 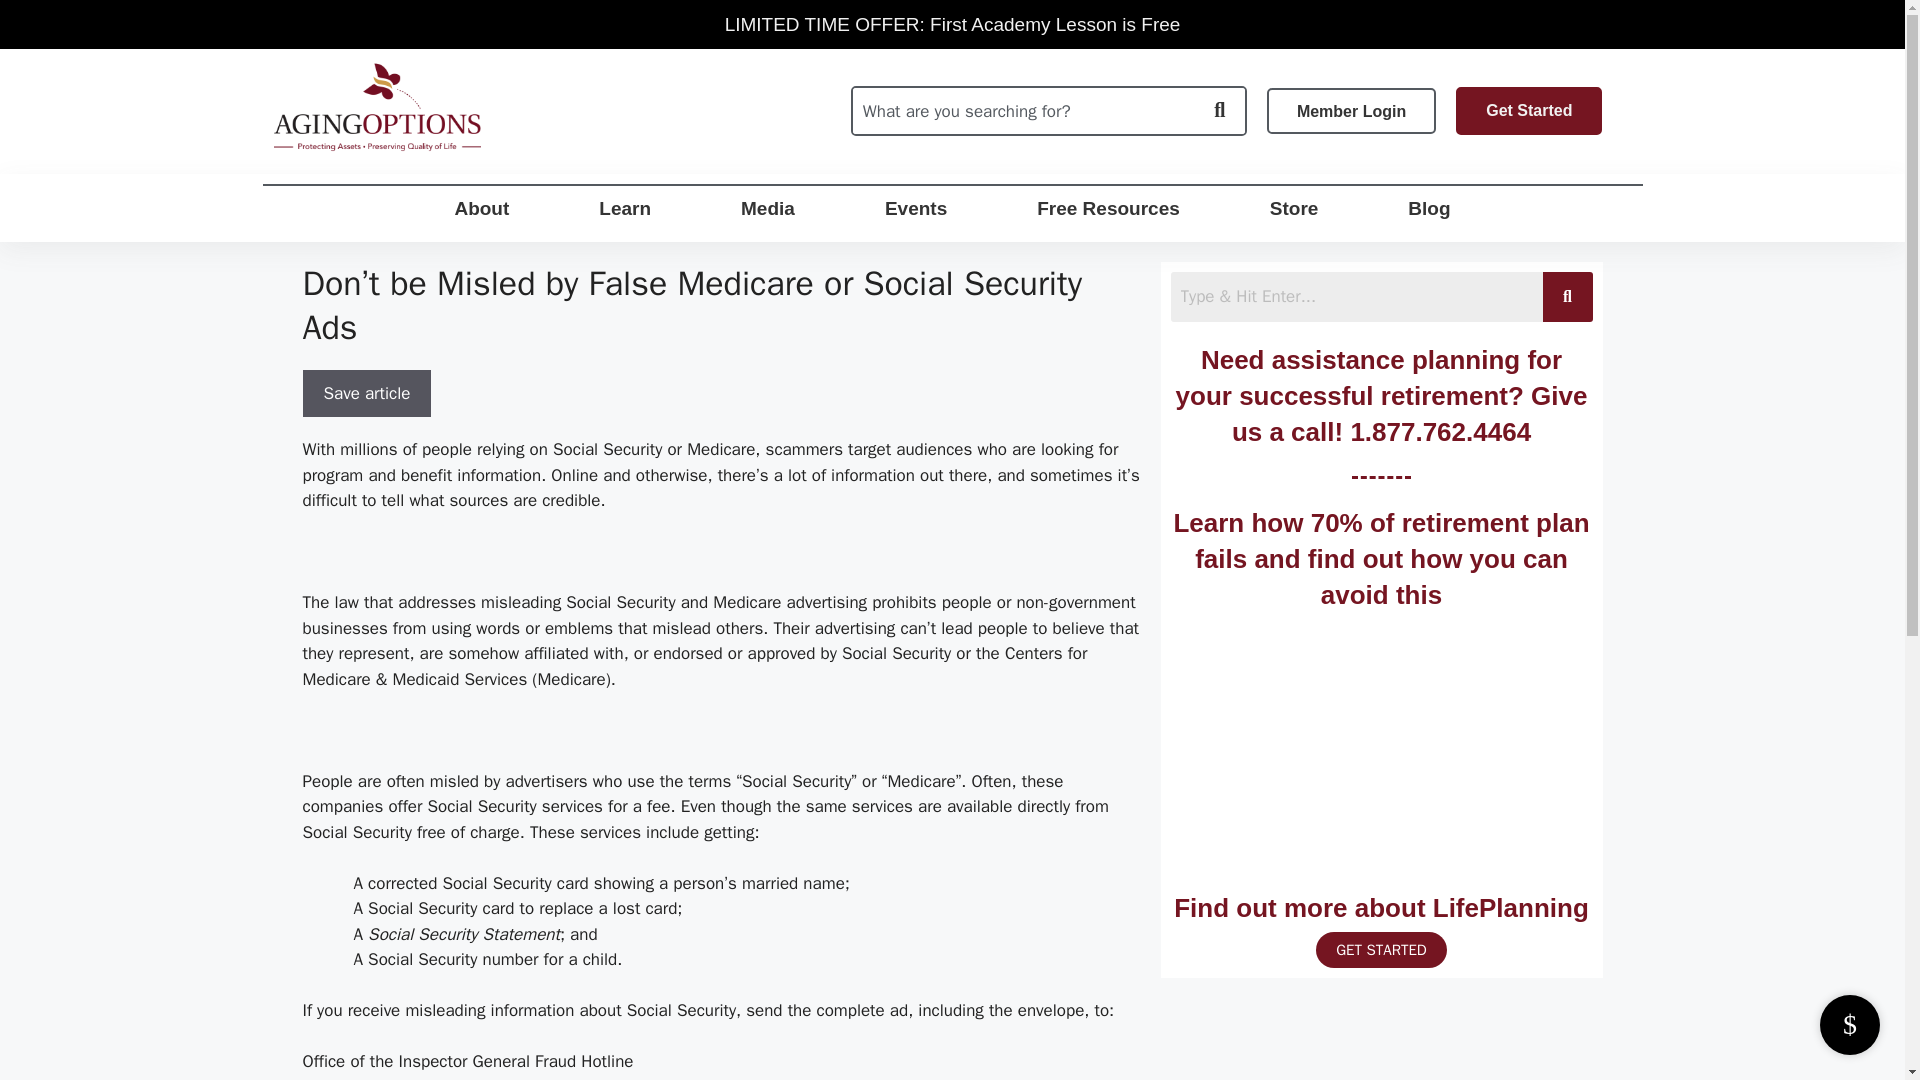 What do you see at coordinates (1528, 111) in the screenshot?
I see `Get Started` at bounding box center [1528, 111].